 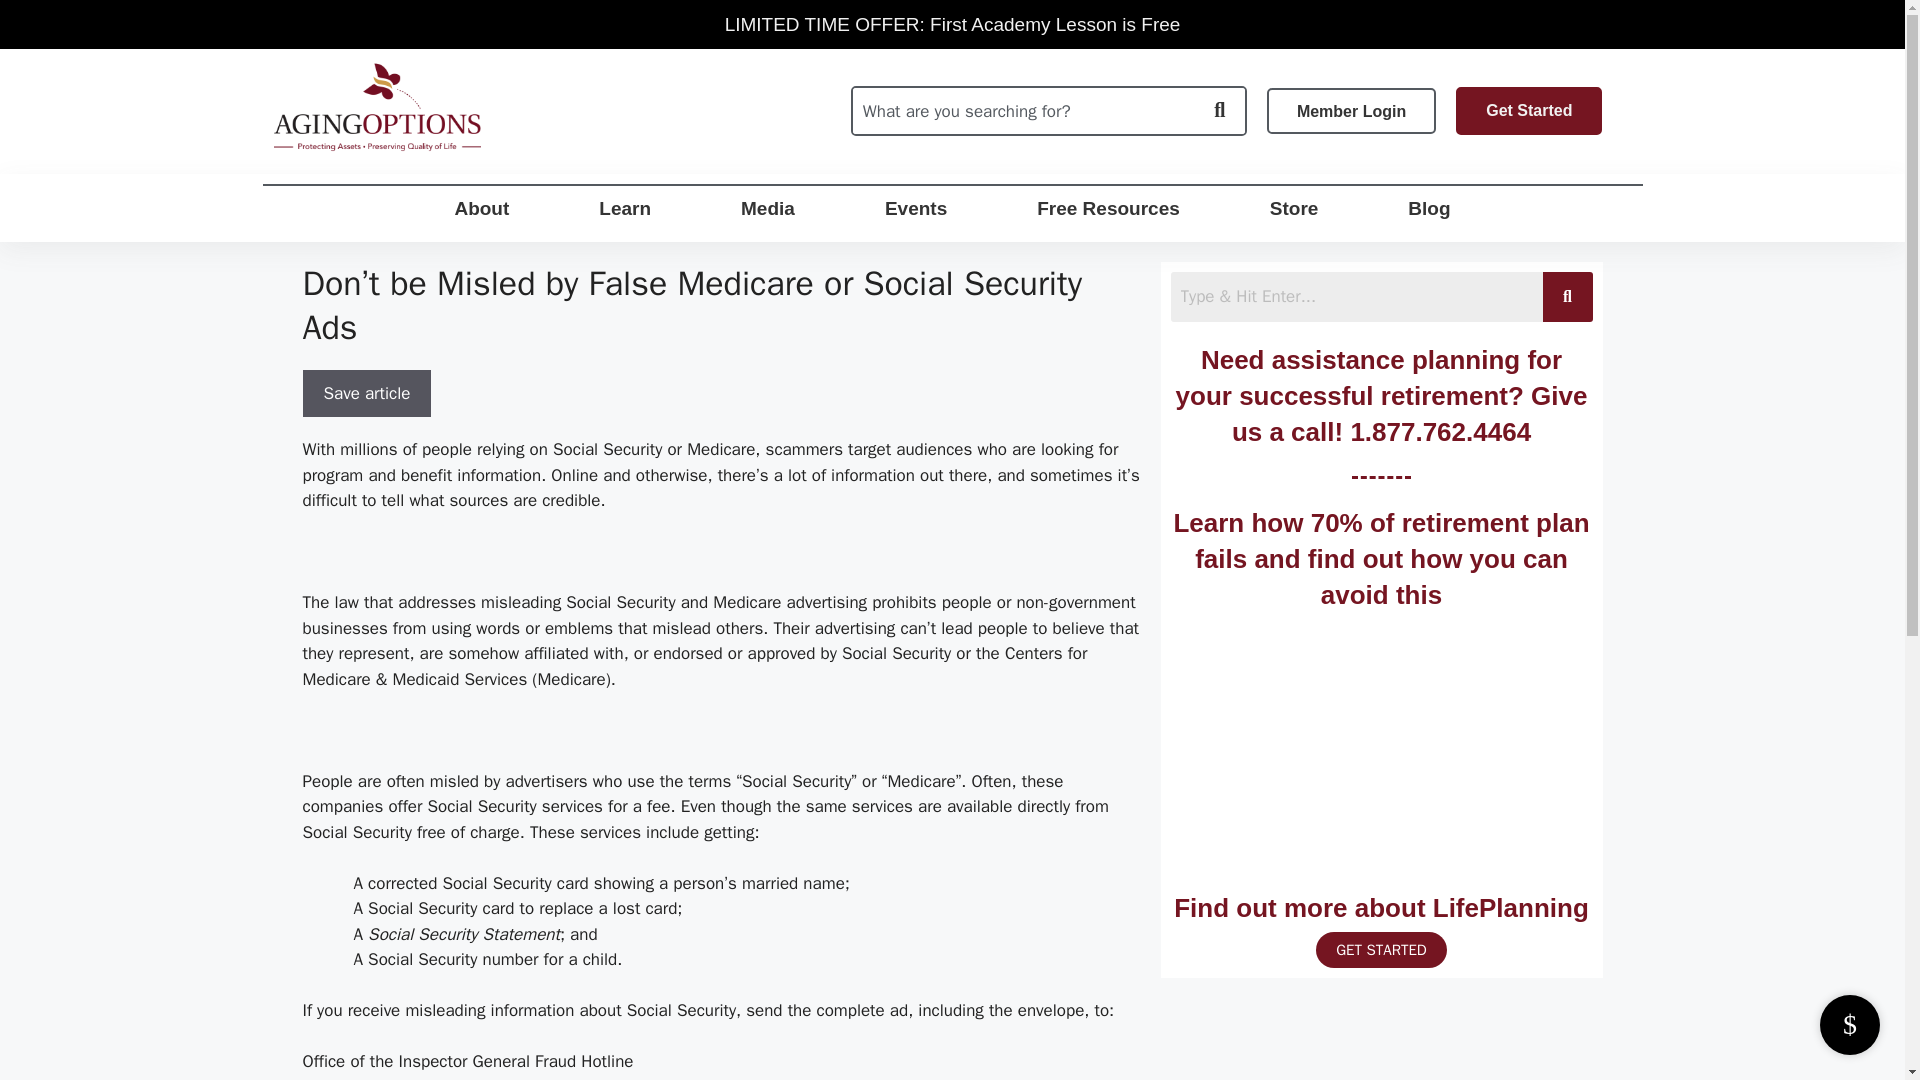 What do you see at coordinates (1528, 111) in the screenshot?
I see `Get Started` at bounding box center [1528, 111].